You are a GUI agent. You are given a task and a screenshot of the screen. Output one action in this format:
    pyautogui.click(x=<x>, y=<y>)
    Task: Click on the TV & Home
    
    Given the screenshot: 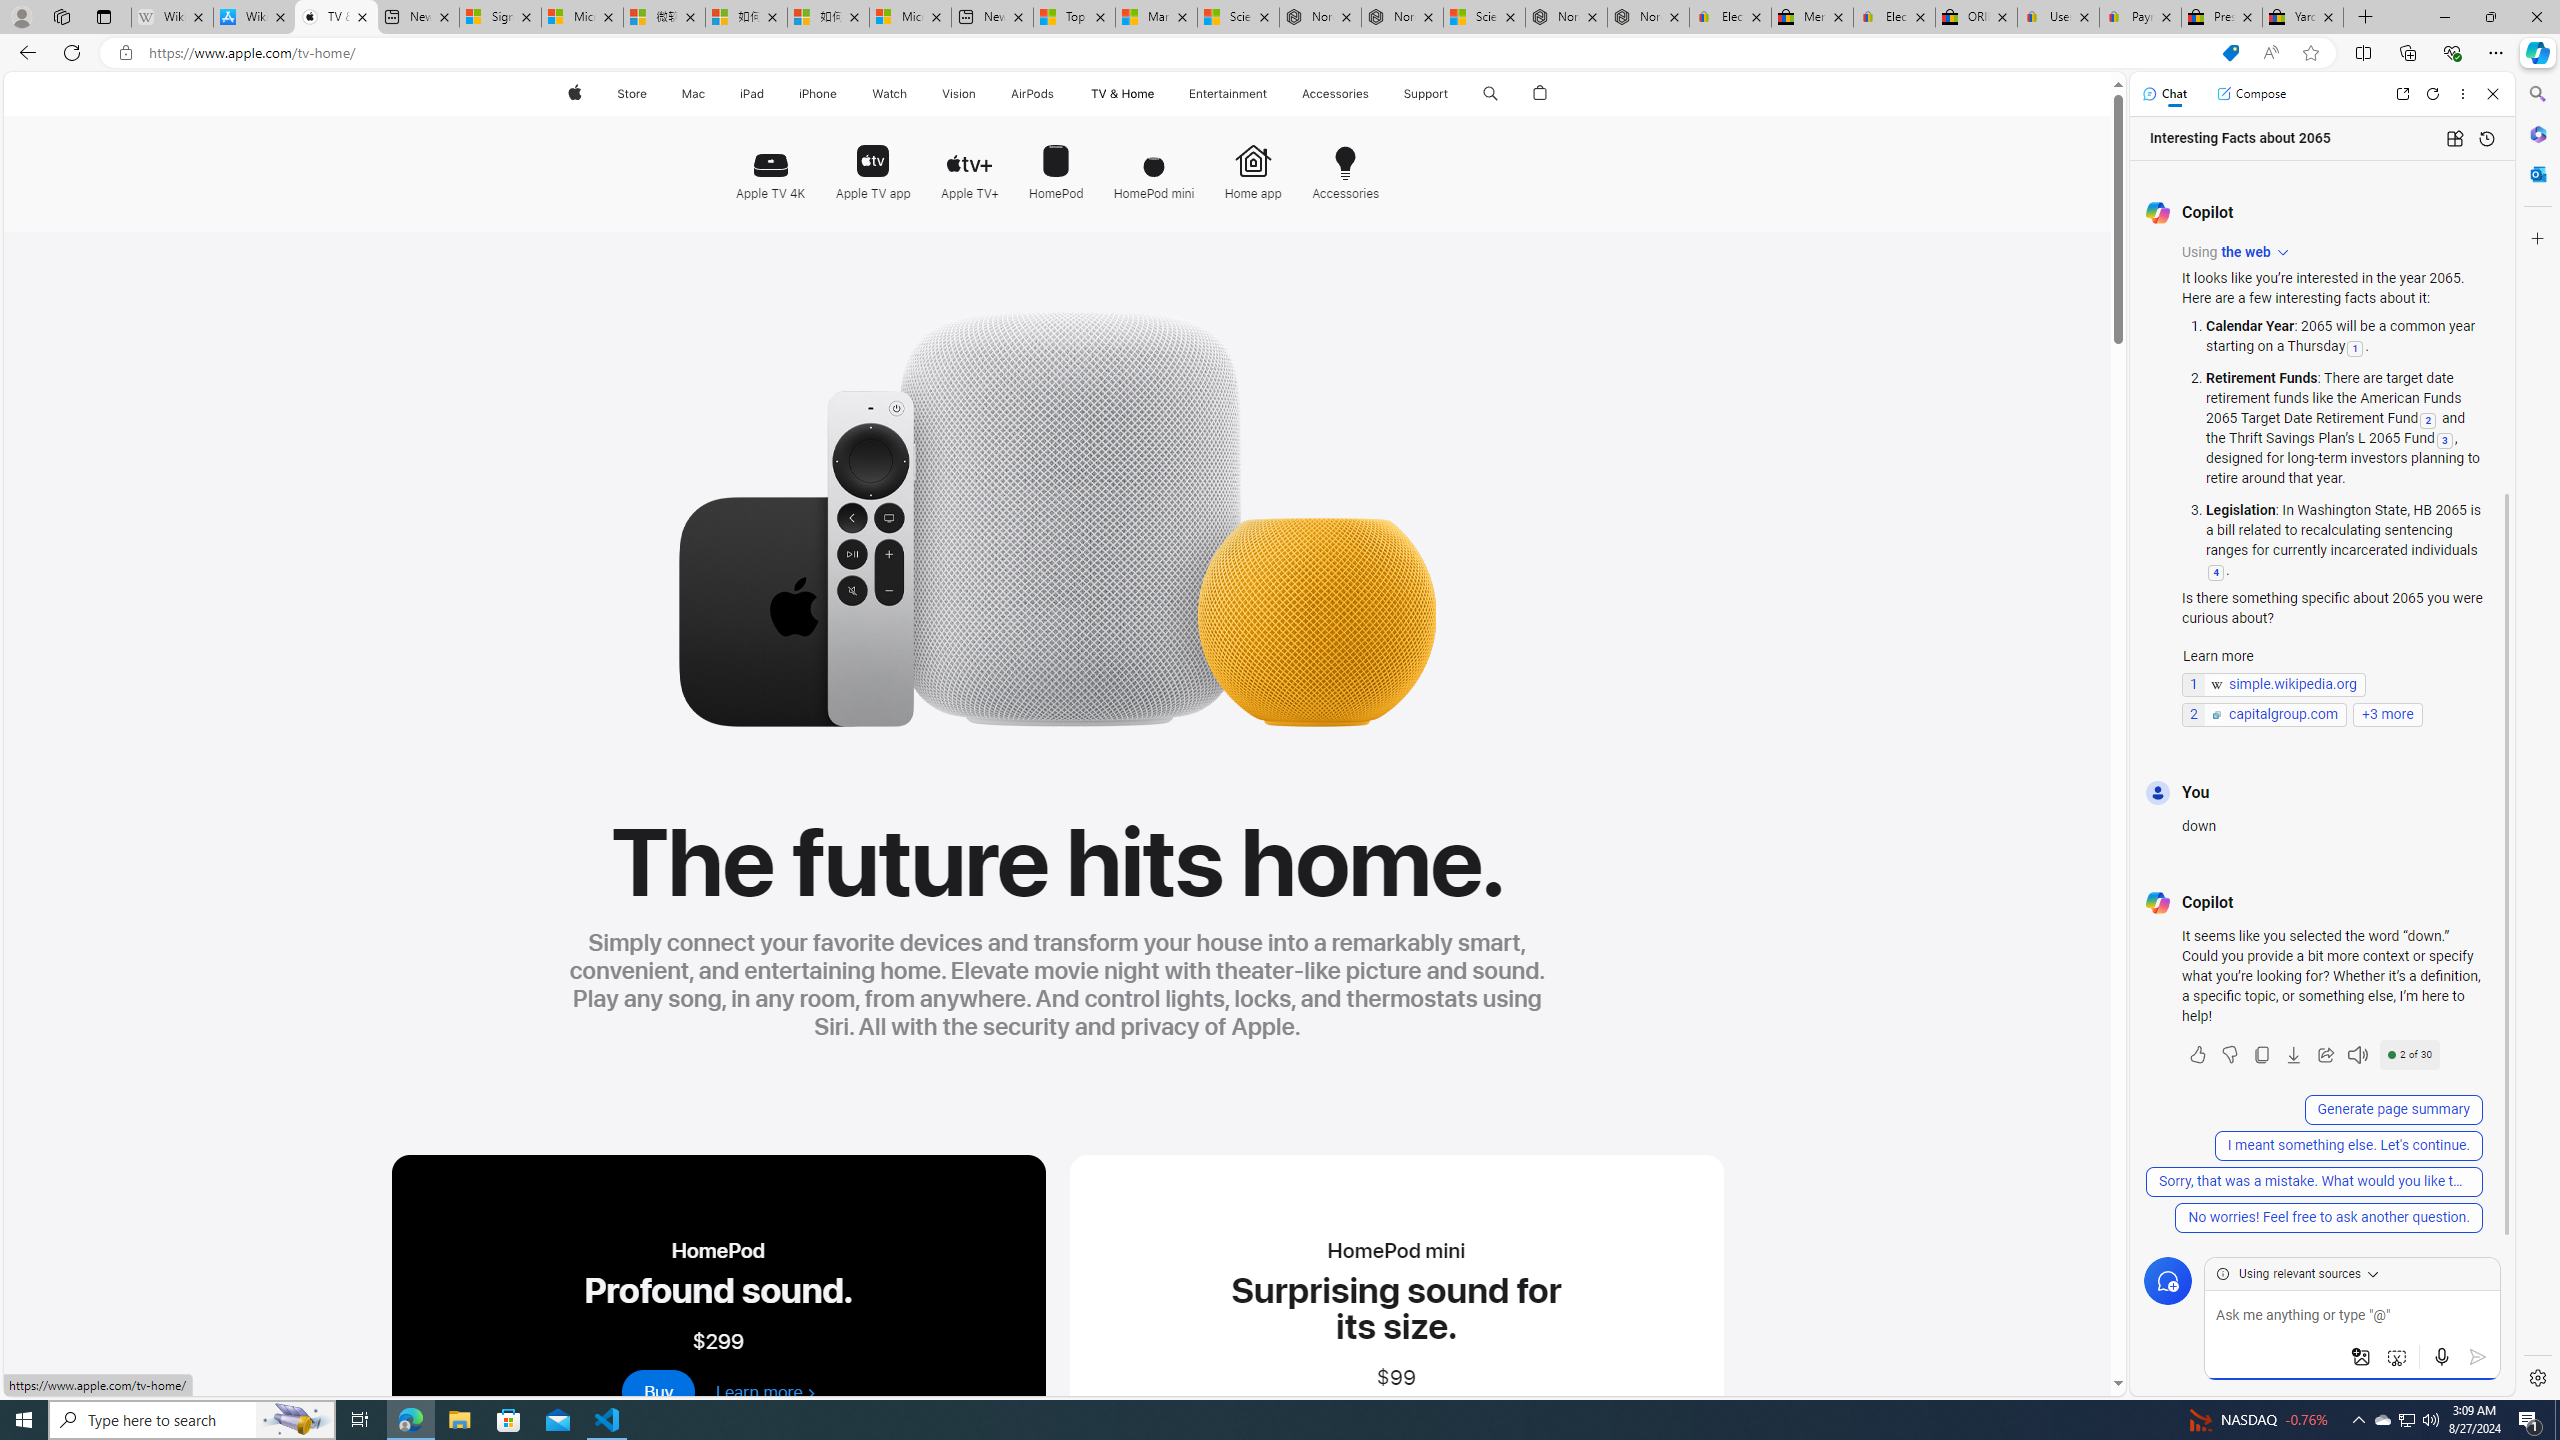 What is the action you would take?
    pyautogui.click(x=1121, y=94)
    